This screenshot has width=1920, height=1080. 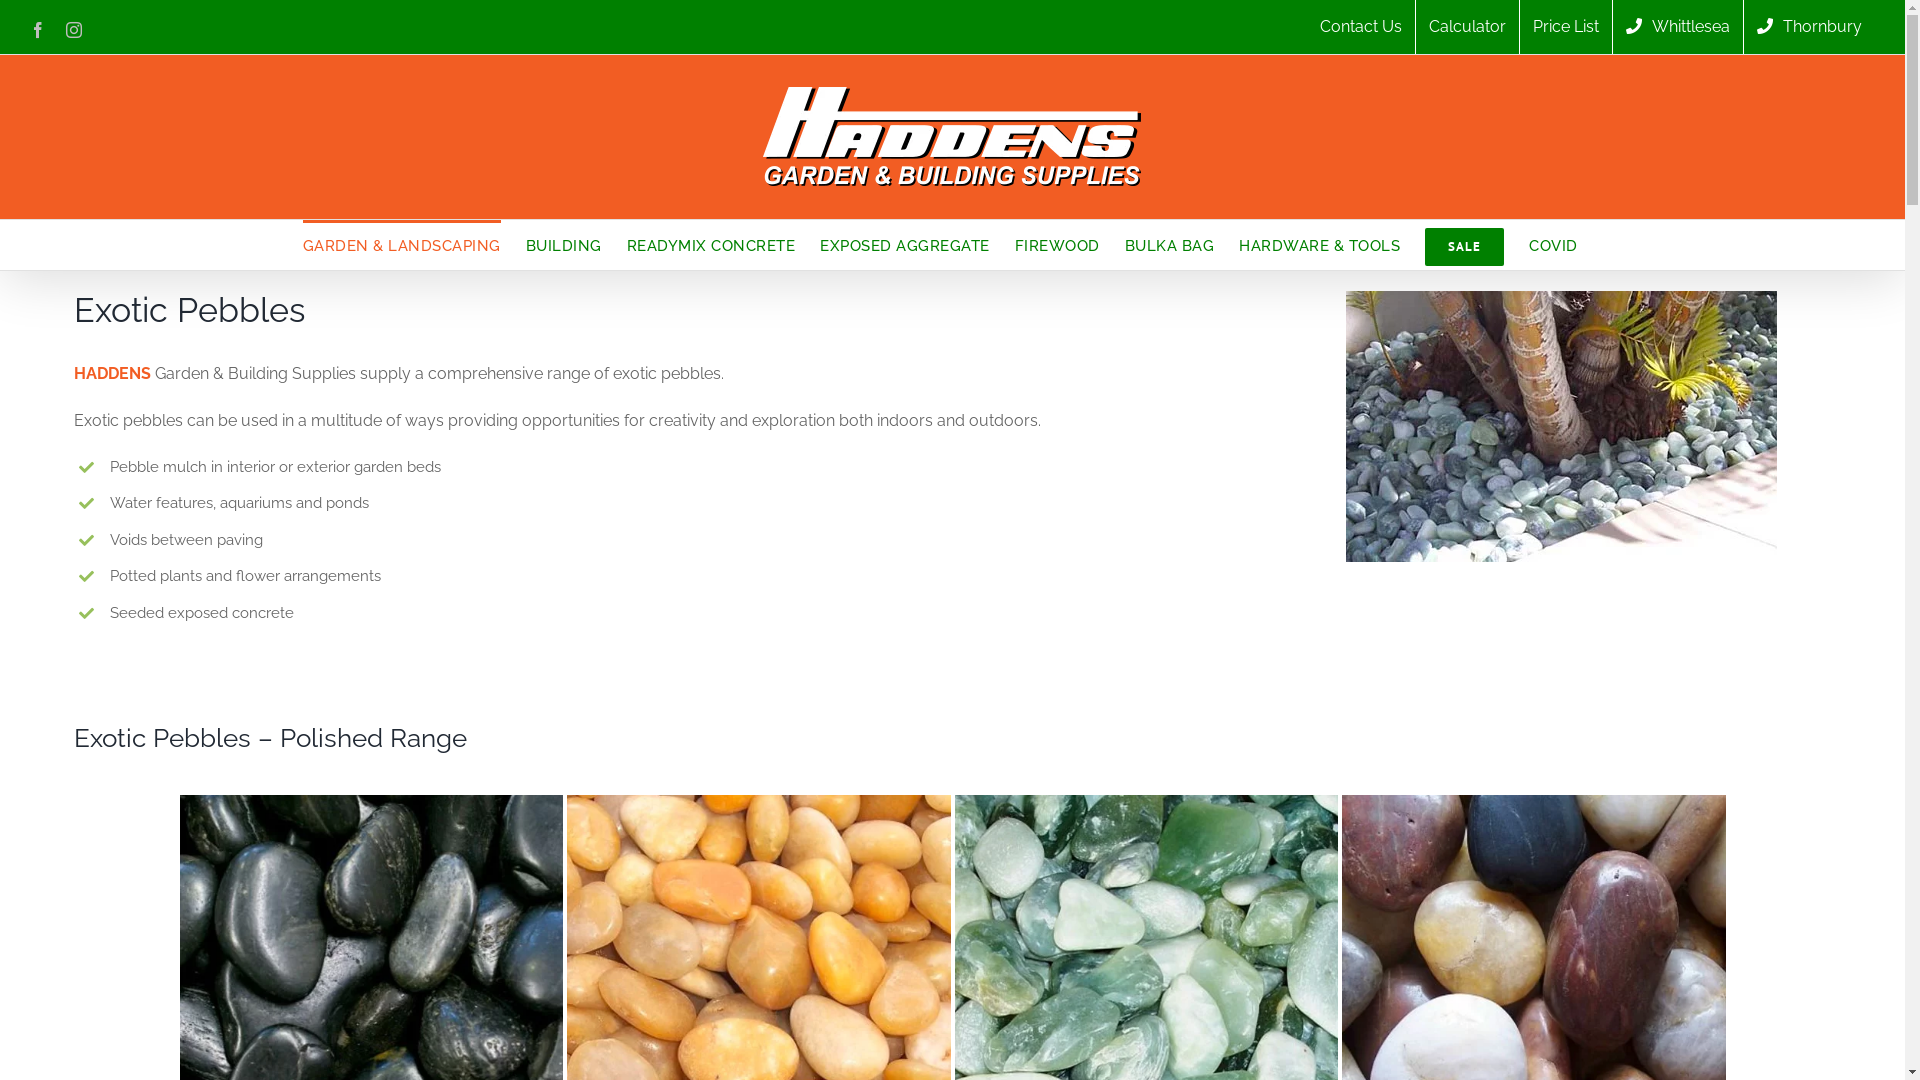 What do you see at coordinates (1169, 245) in the screenshot?
I see `BULKA BAG` at bounding box center [1169, 245].